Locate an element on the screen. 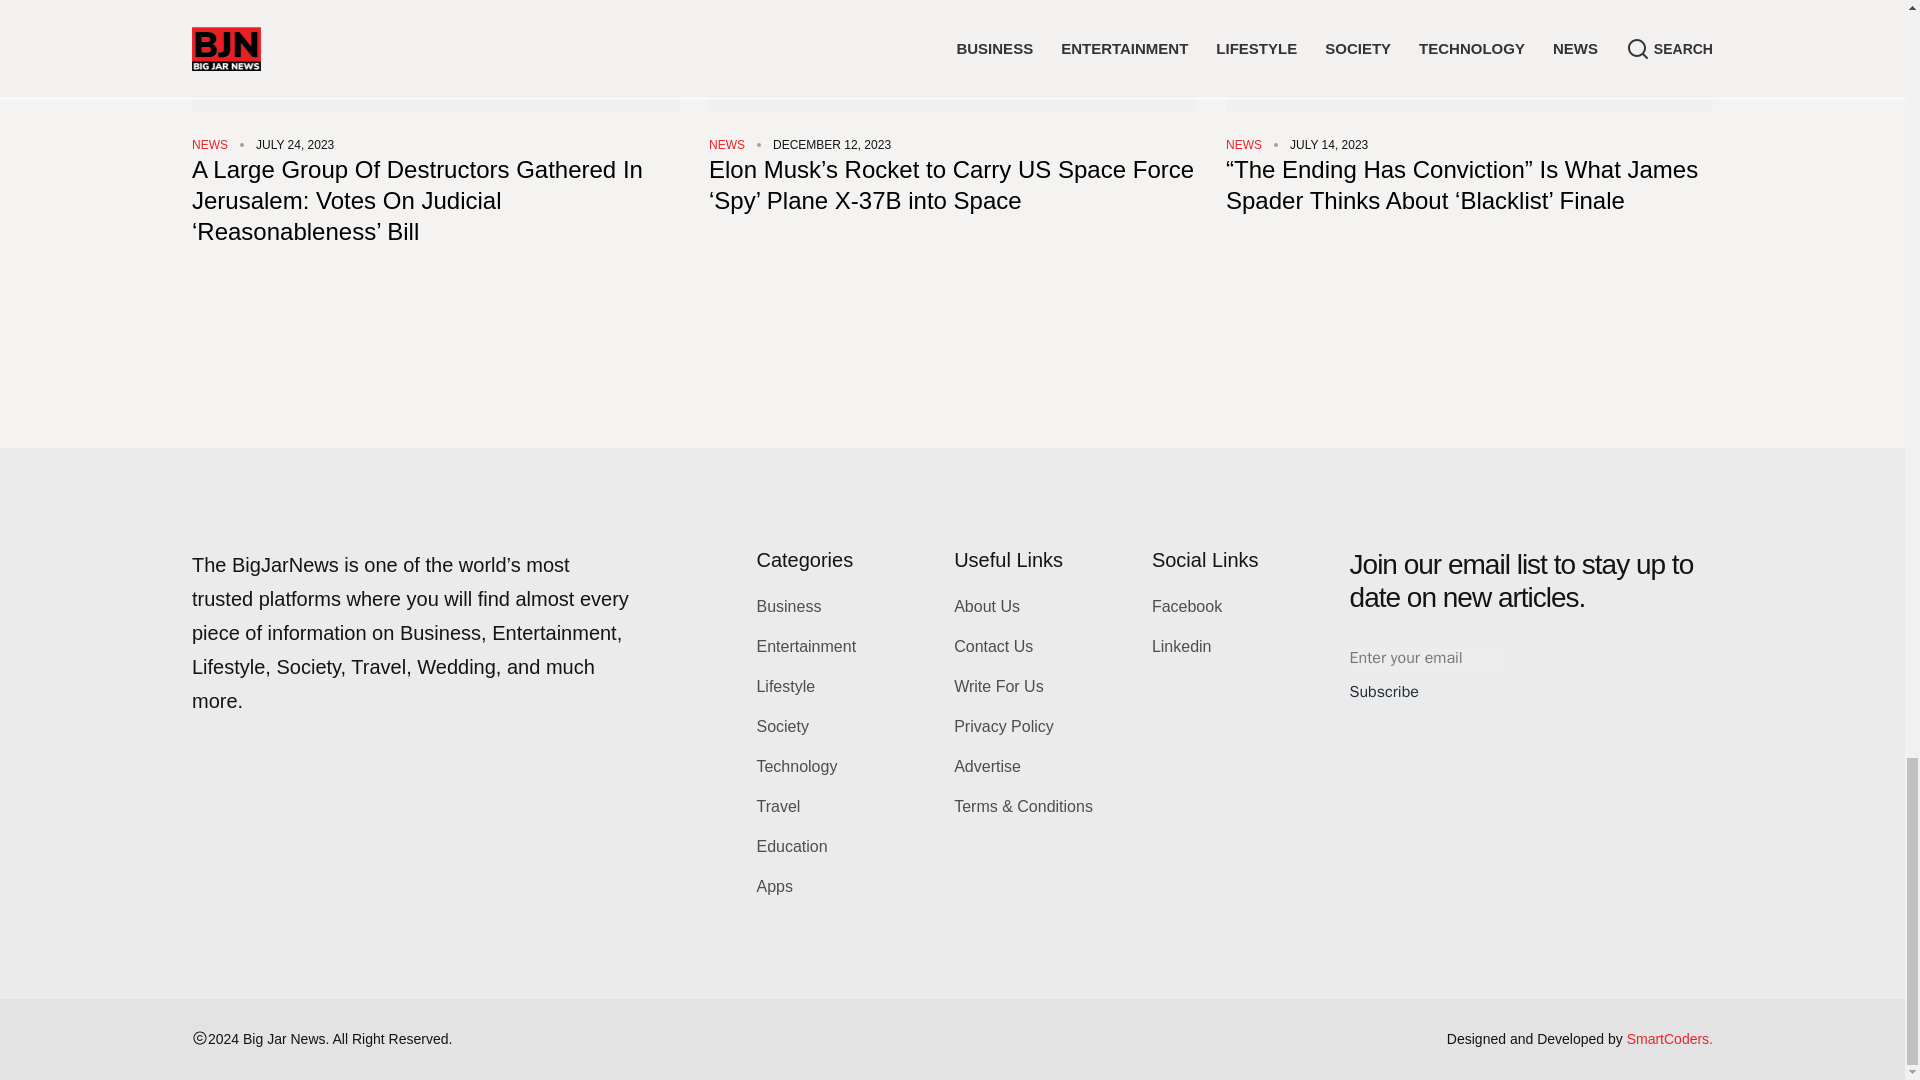 The height and width of the screenshot is (1080, 1920). News is located at coordinates (210, 145).